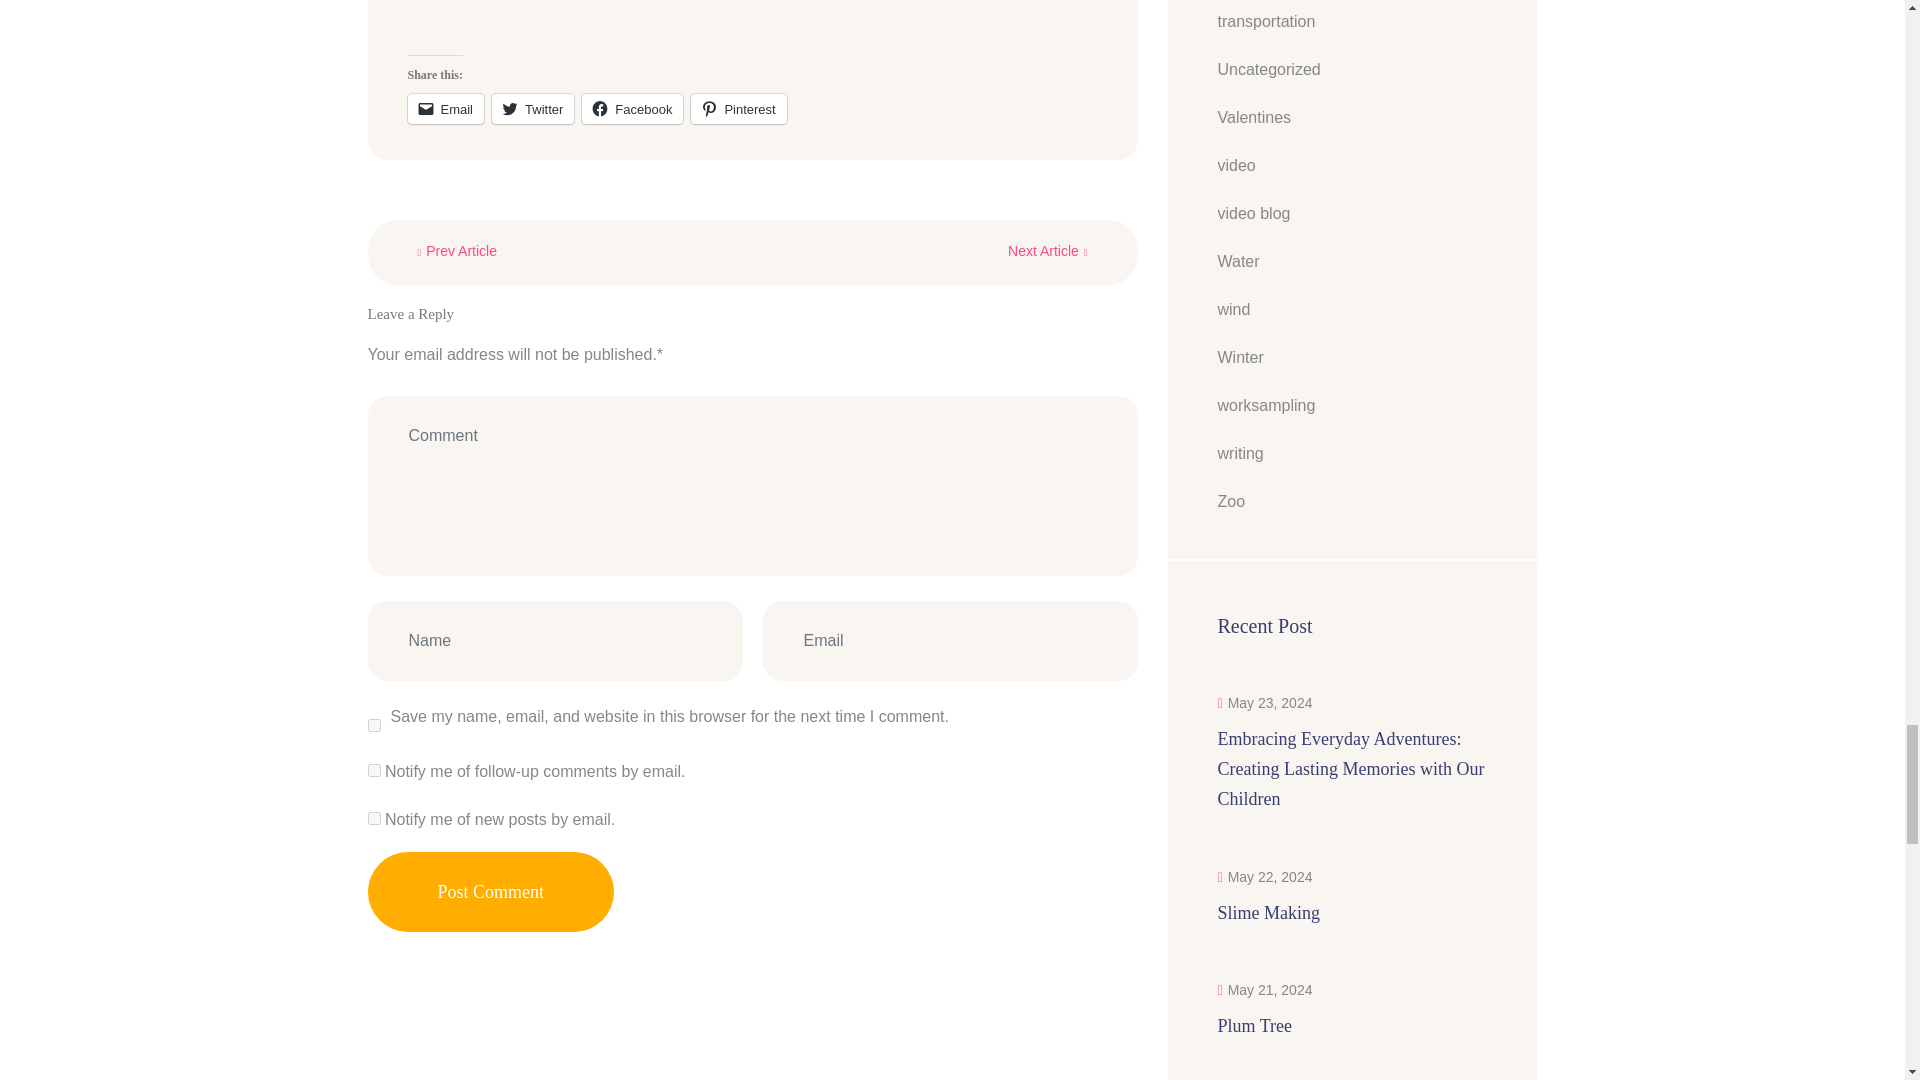 This screenshot has height=1080, width=1920. I want to click on Twitter, so click(532, 108).